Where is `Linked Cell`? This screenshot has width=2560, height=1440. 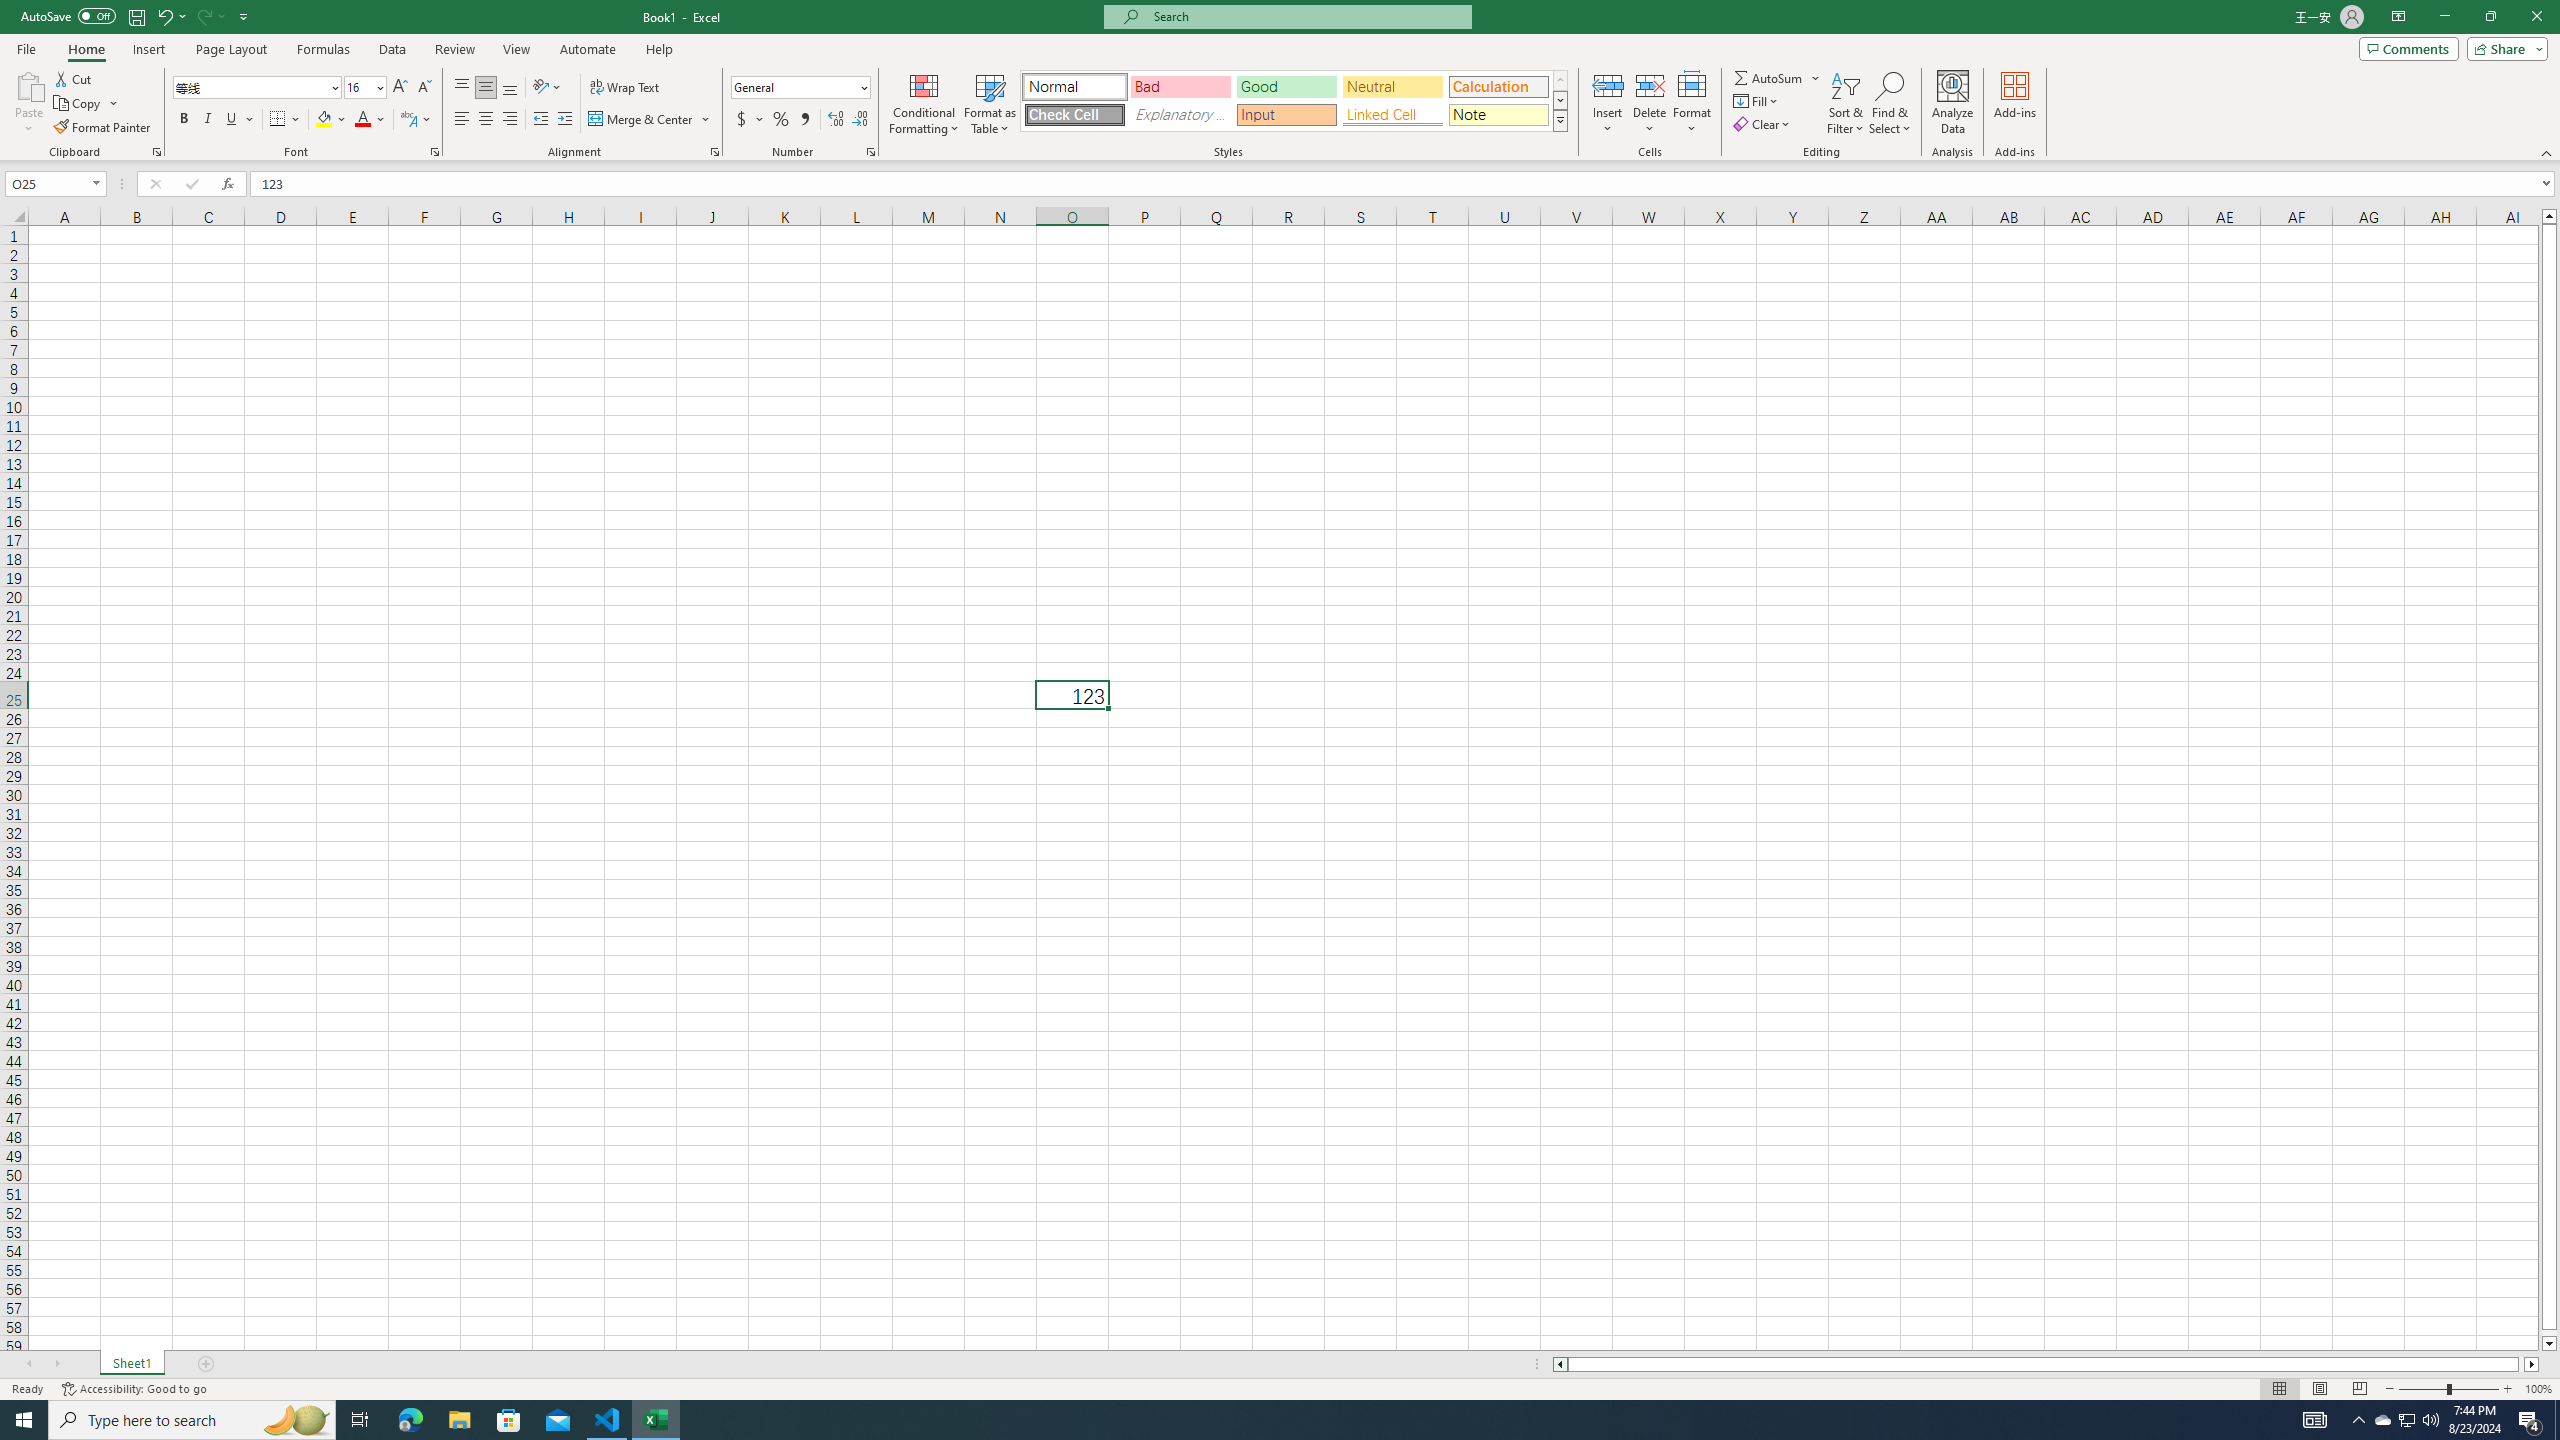 Linked Cell is located at coordinates (1392, 114).